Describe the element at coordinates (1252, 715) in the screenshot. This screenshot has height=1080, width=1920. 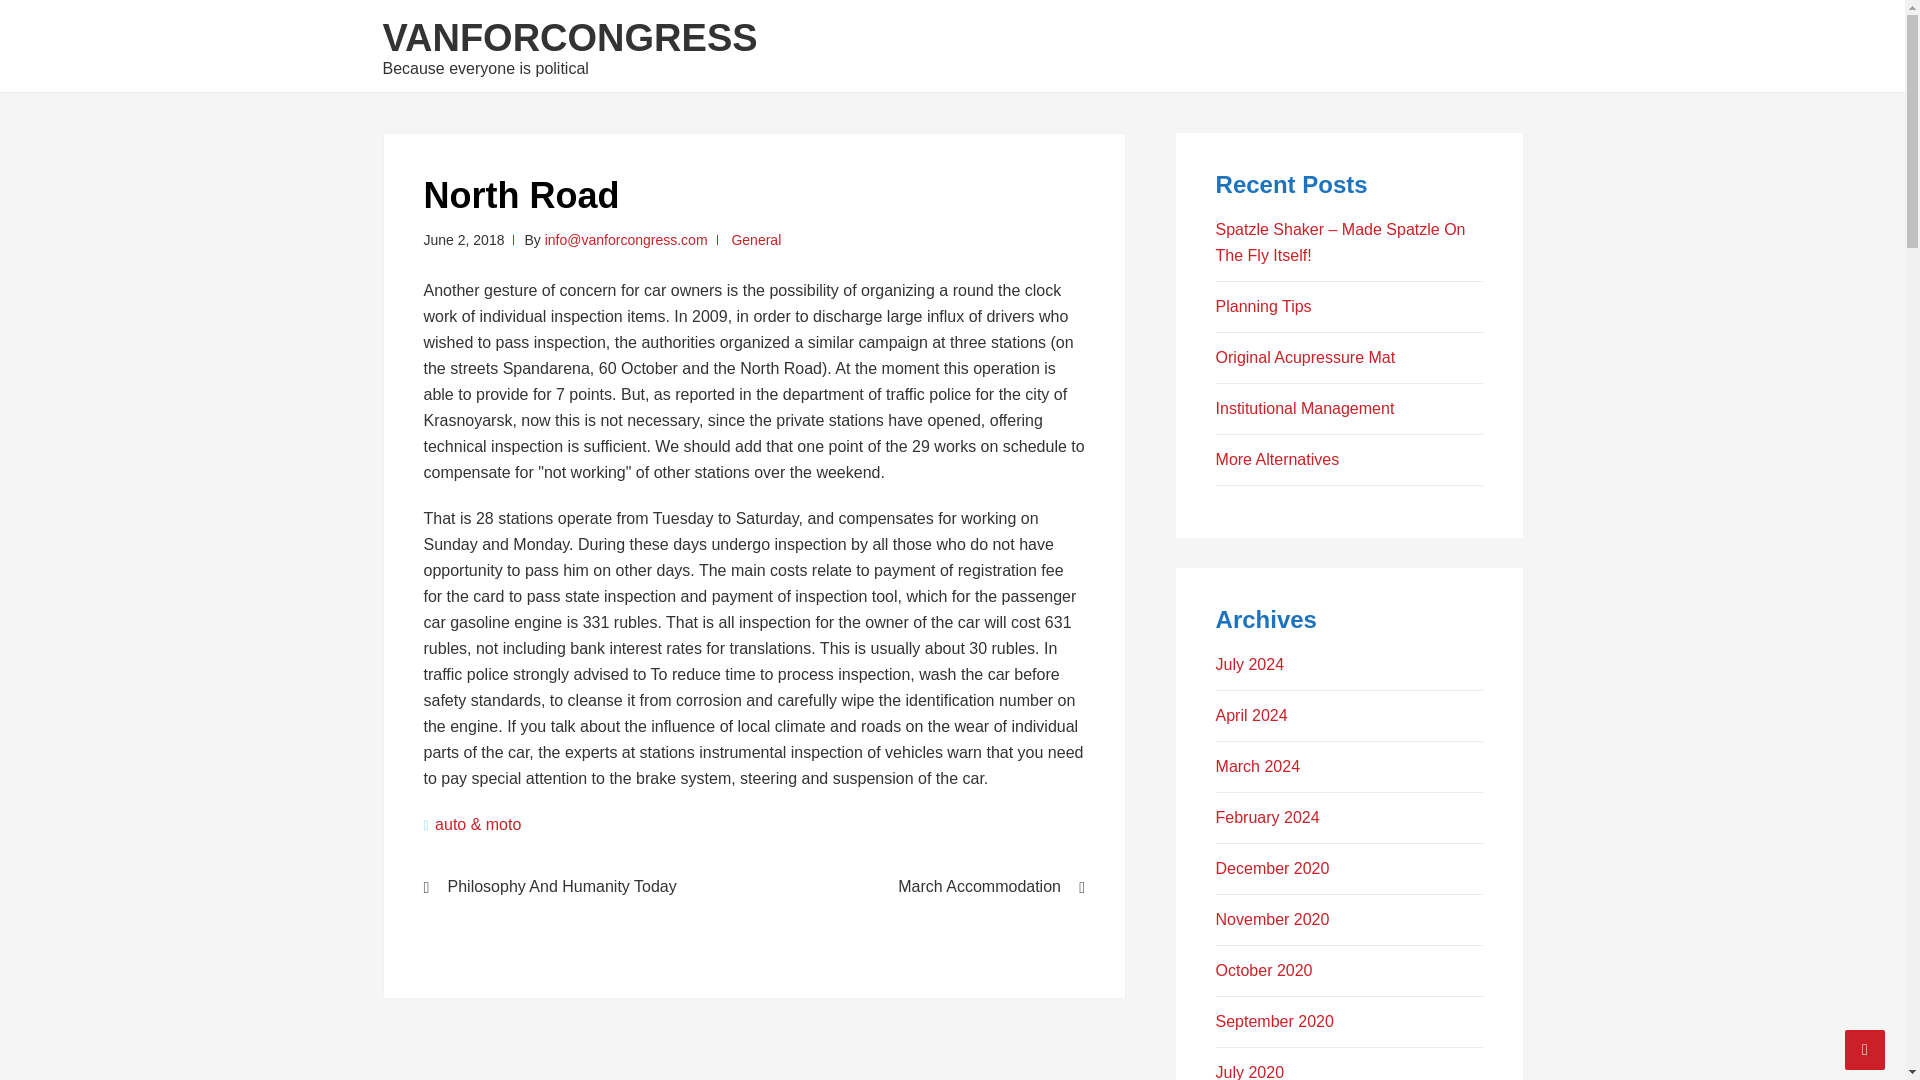
I see `April 2024` at that location.